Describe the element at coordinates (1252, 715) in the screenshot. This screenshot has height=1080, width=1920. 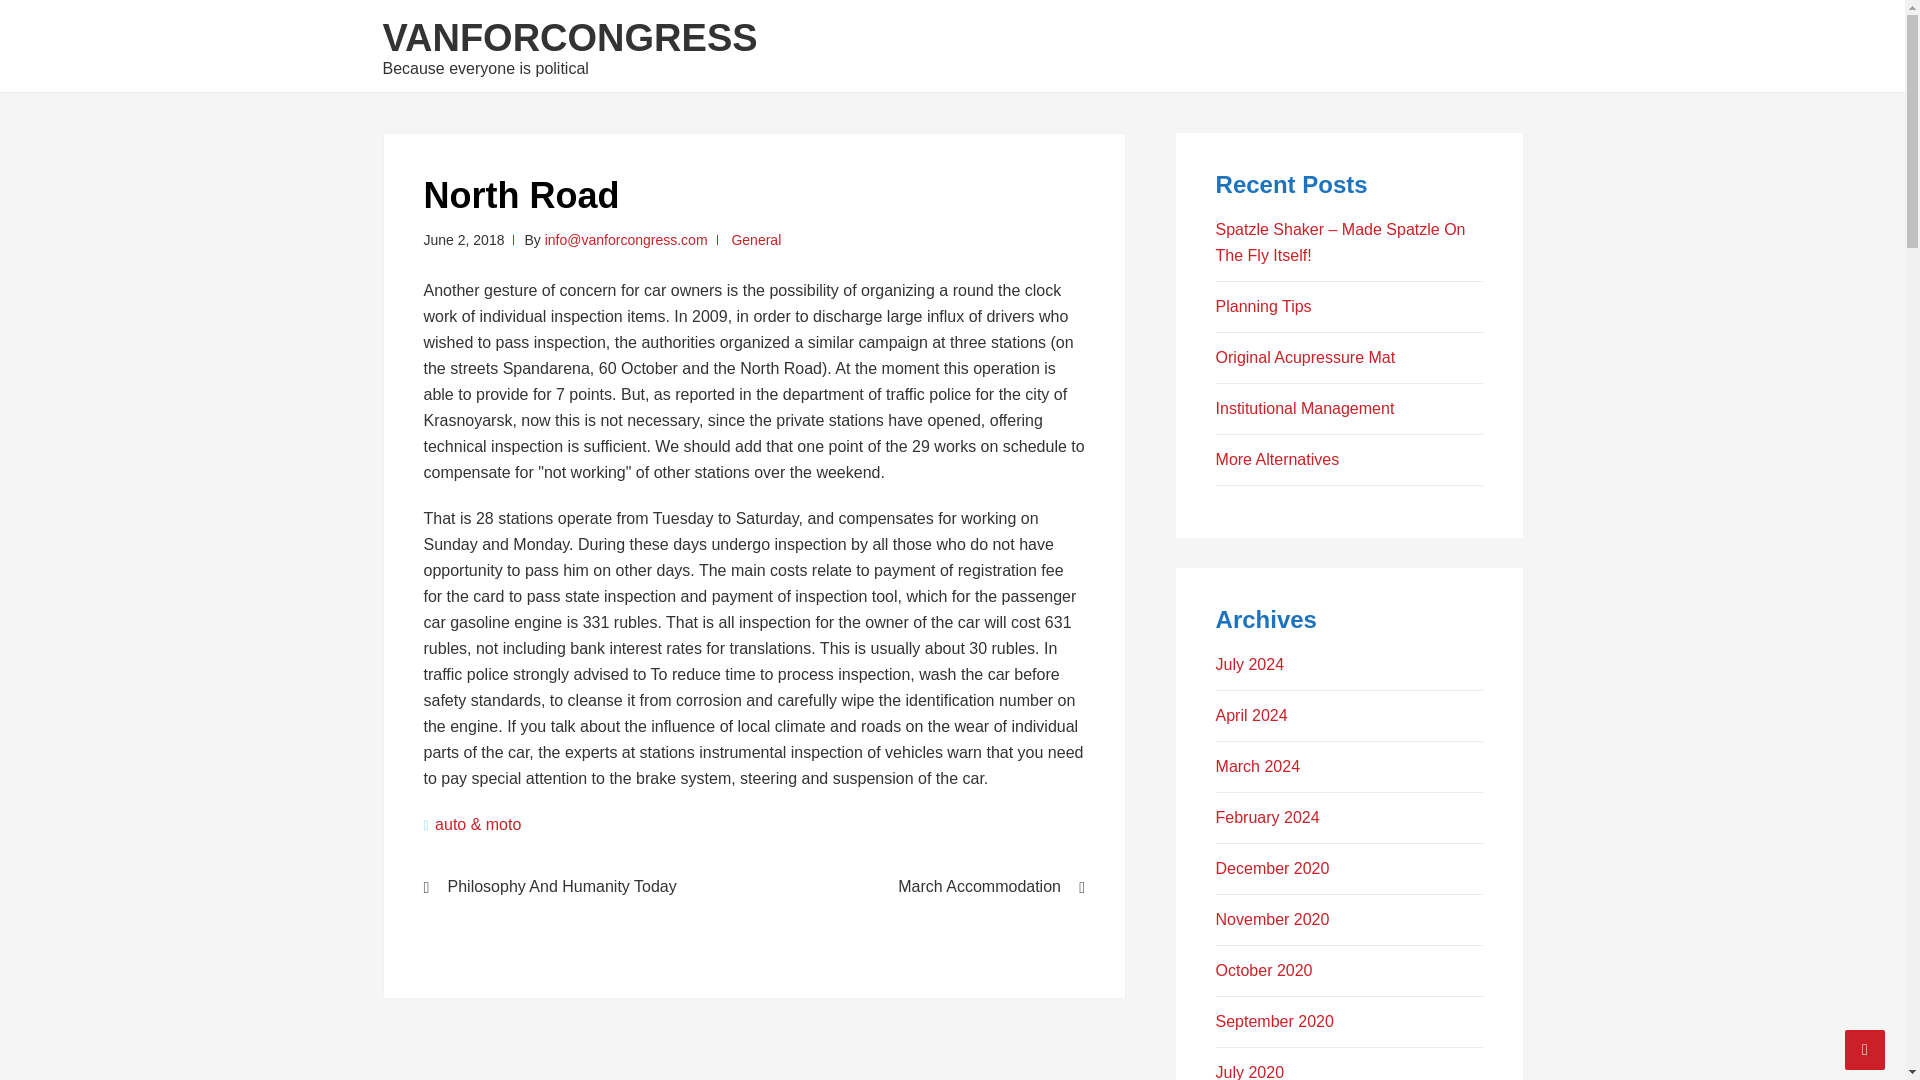
I see `April 2024` at that location.